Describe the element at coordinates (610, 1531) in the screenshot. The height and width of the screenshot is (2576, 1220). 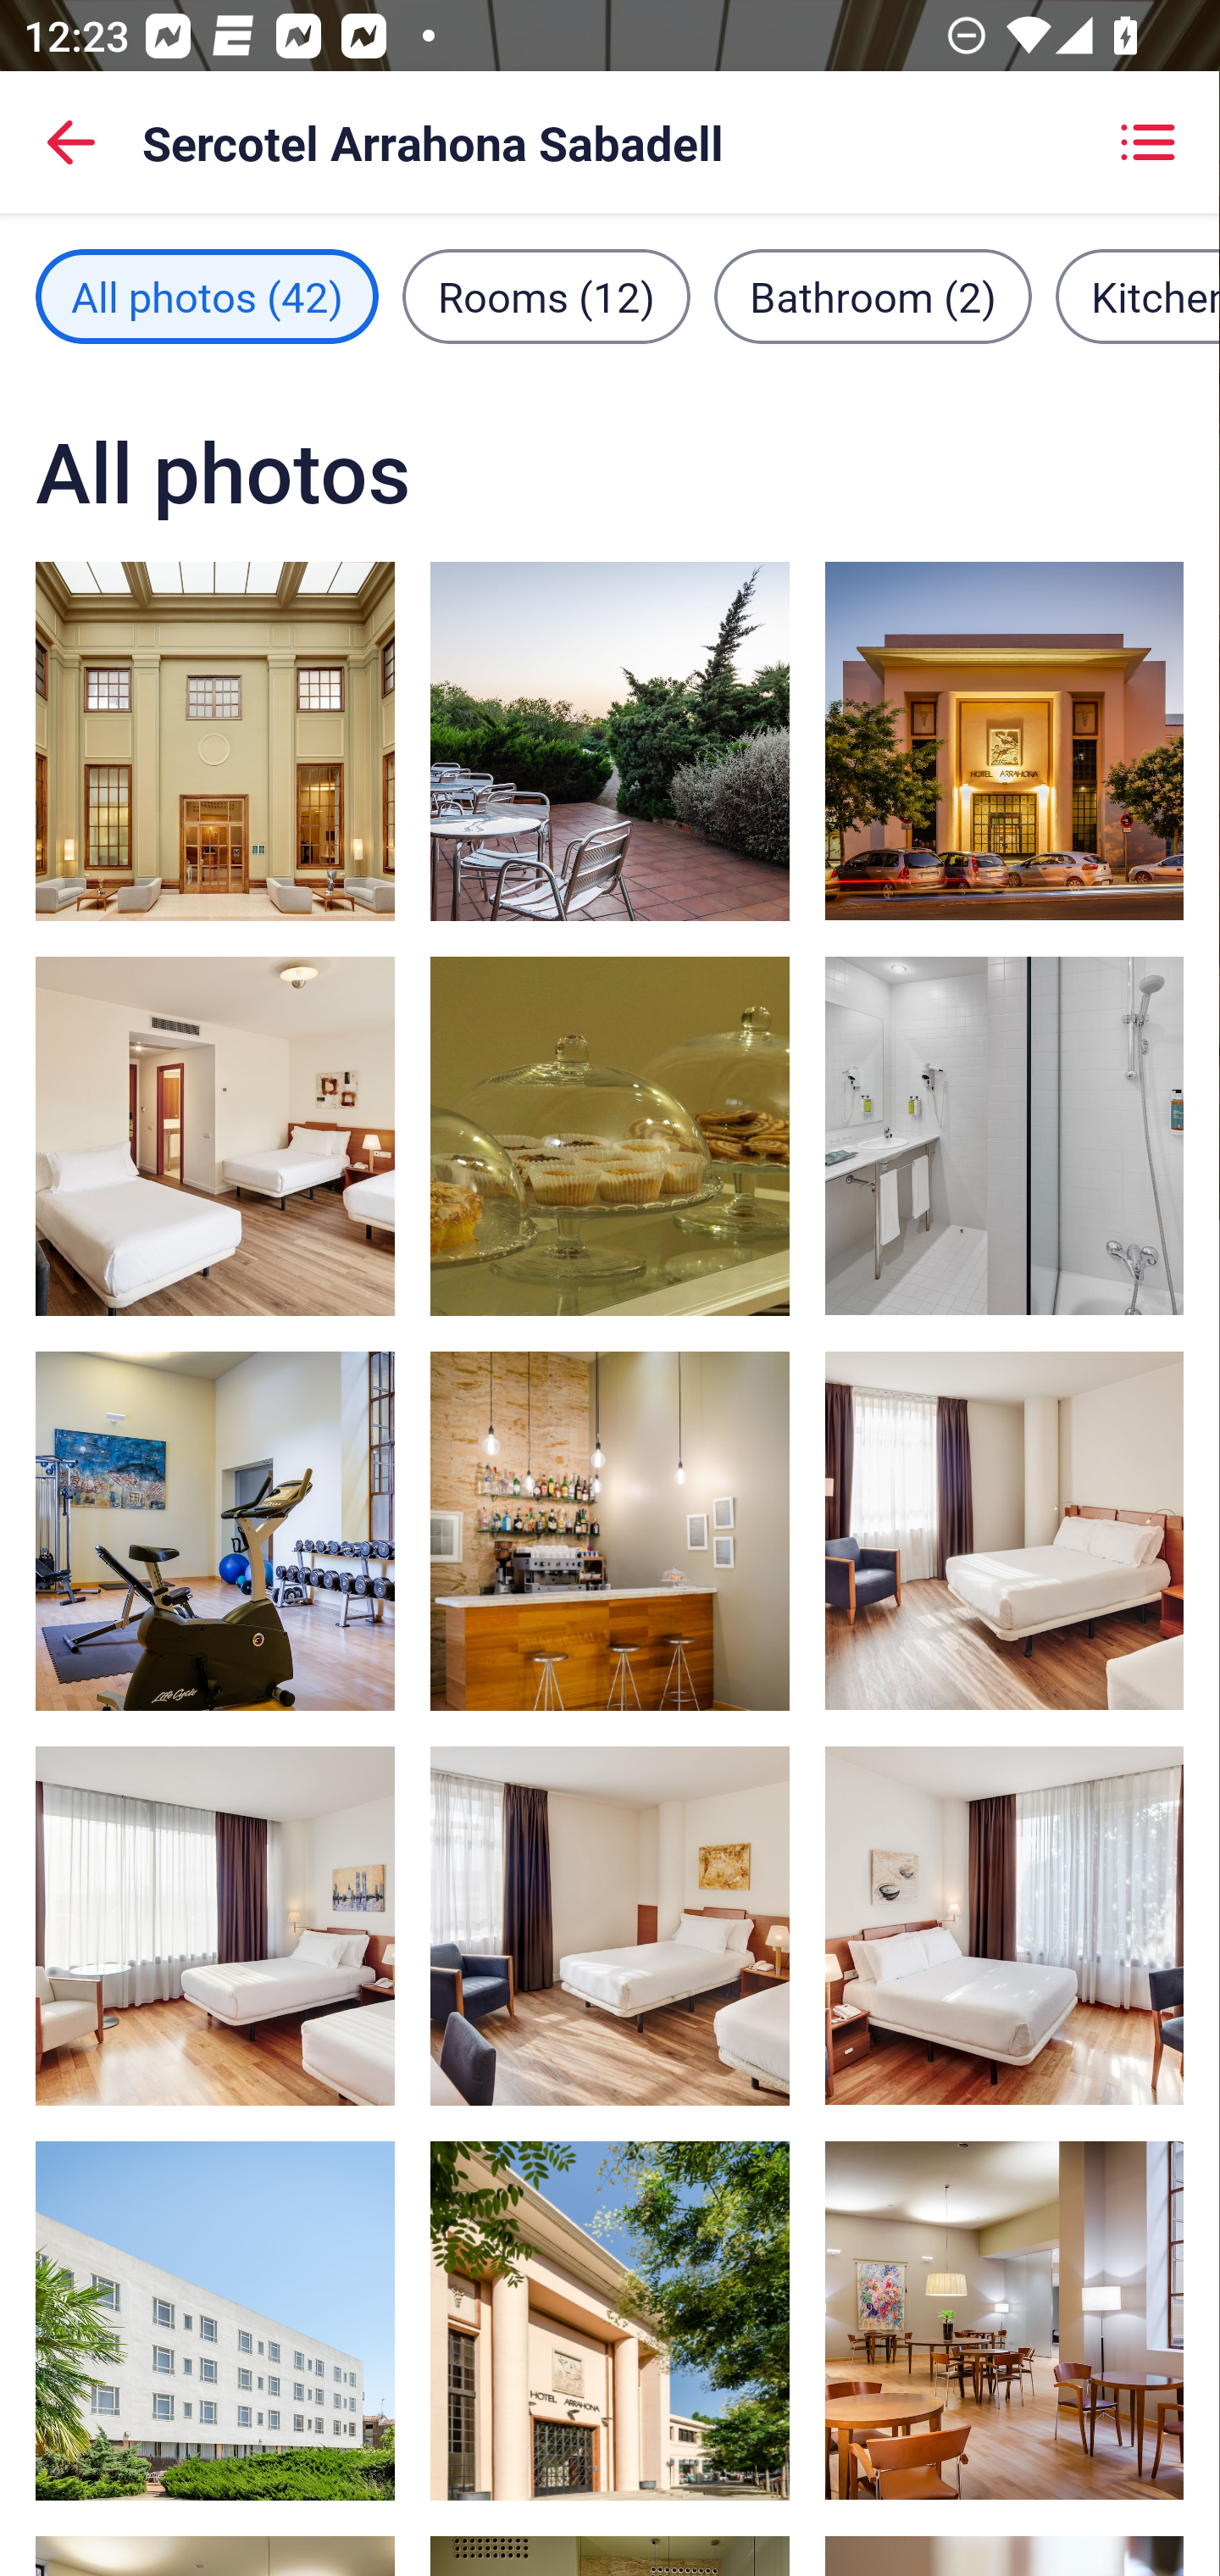
I see `Snack bar, image` at that location.